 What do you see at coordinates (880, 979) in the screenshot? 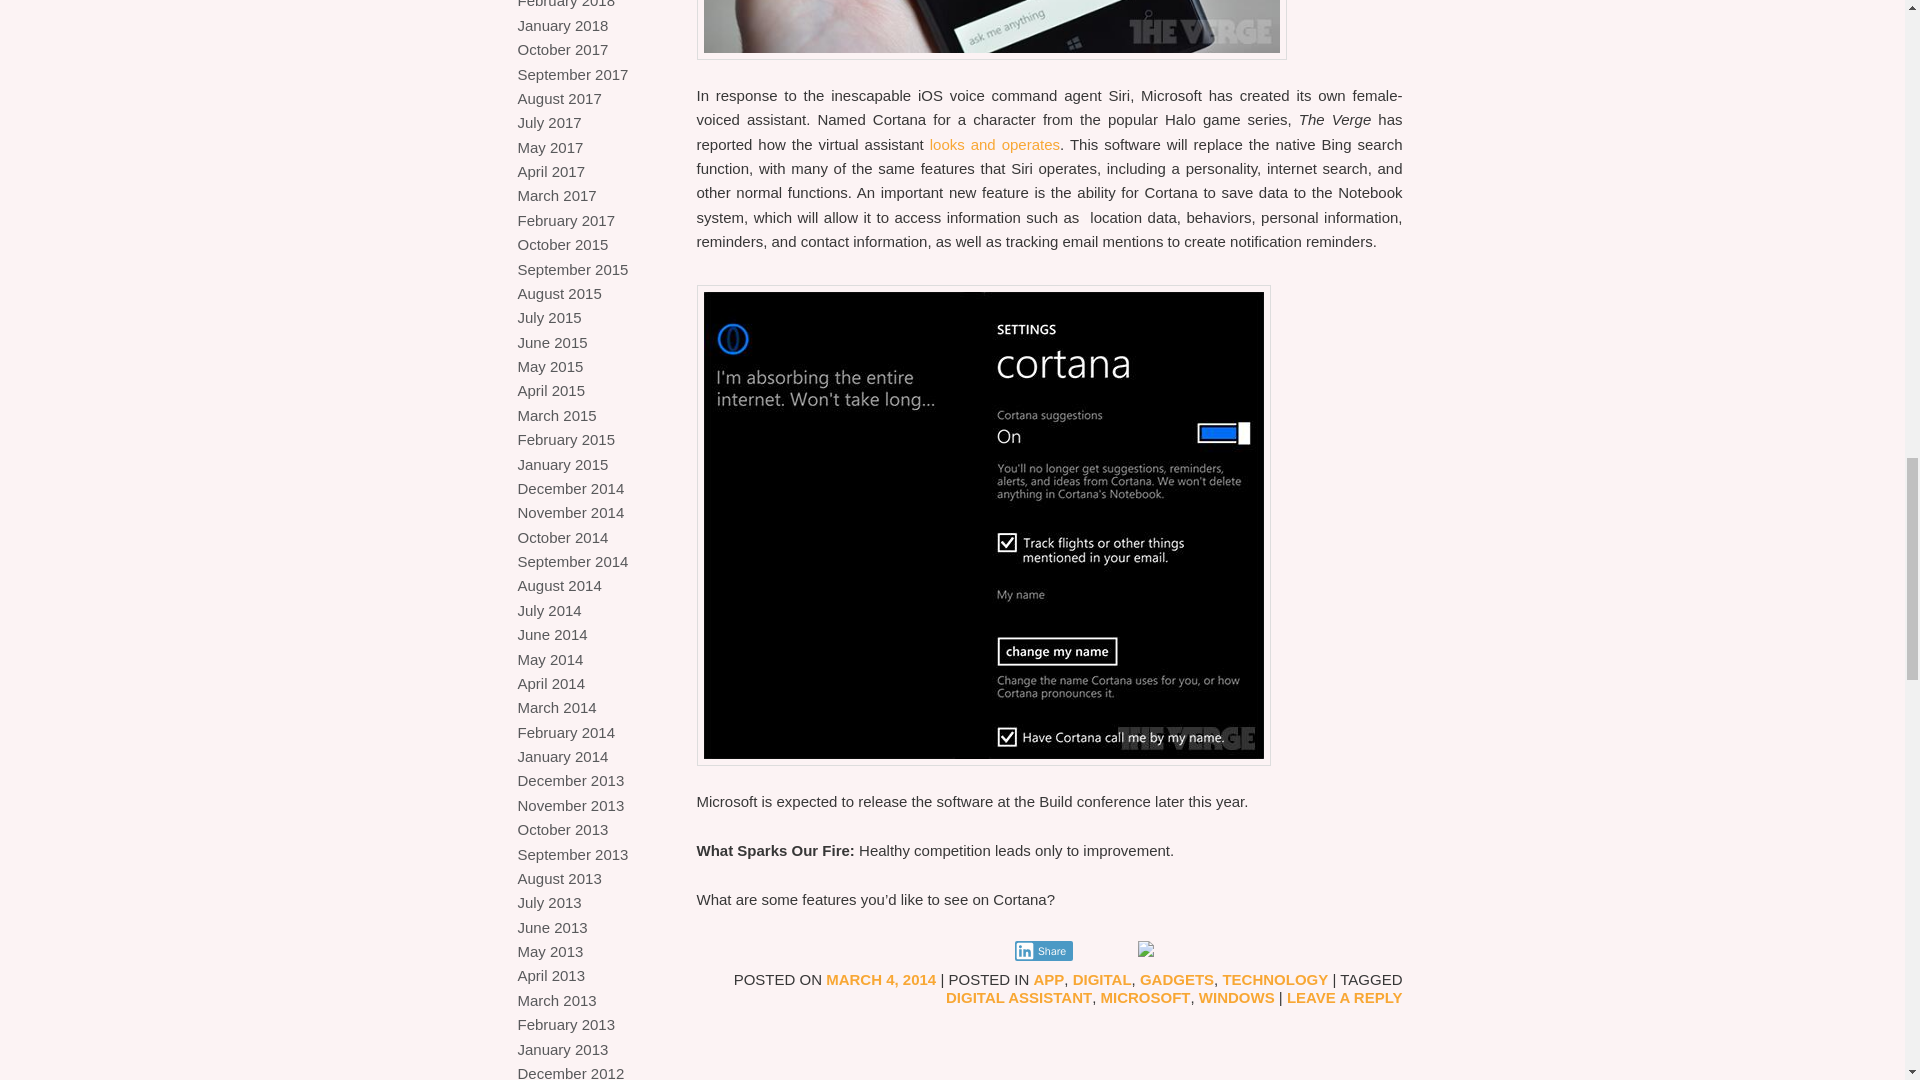
I see `8:38 pm` at bounding box center [880, 979].